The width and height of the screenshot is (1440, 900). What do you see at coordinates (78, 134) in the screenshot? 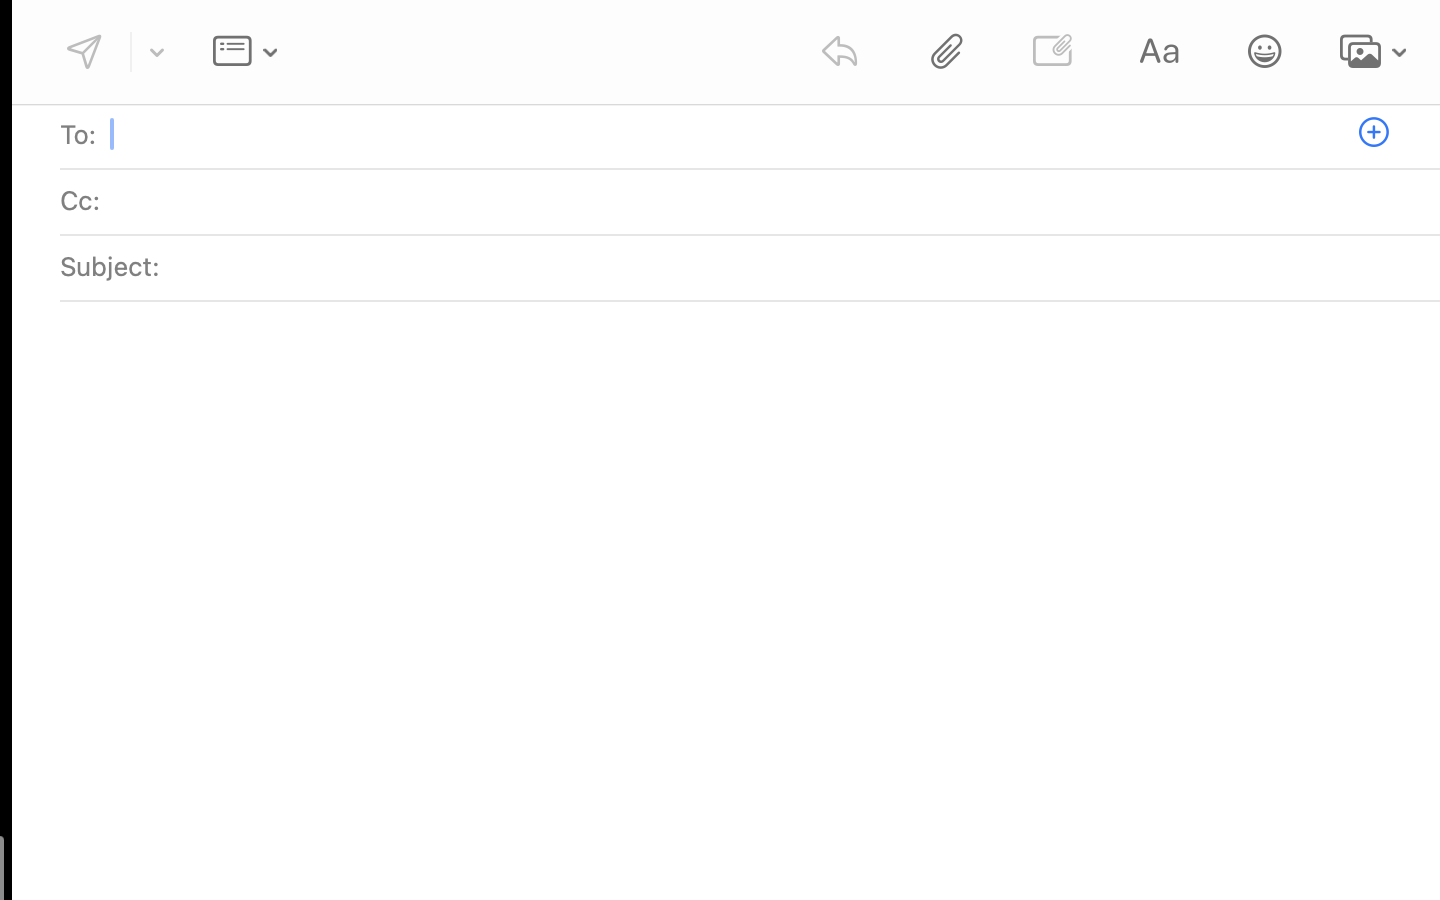
I see `To:` at bounding box center [78, 134].